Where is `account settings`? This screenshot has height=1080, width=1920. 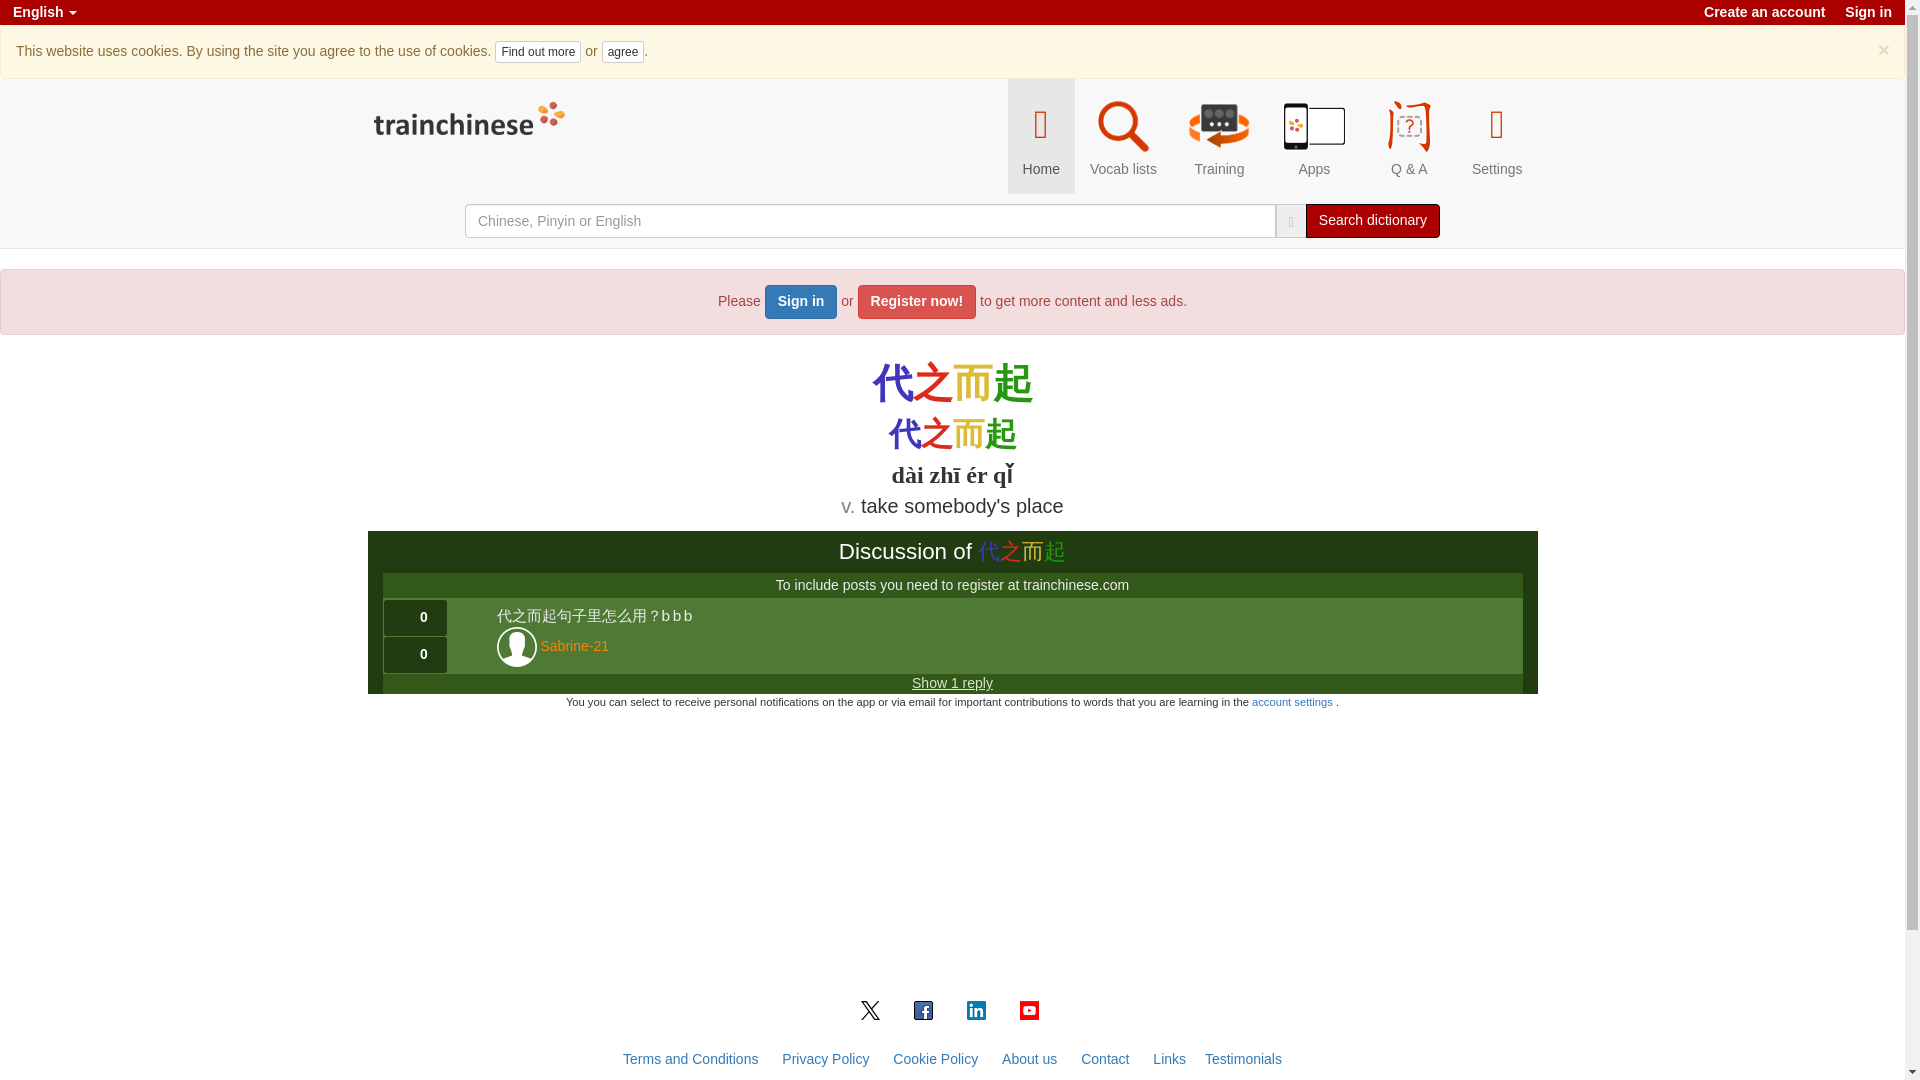 account settings is located at coordinates (1294, 702).